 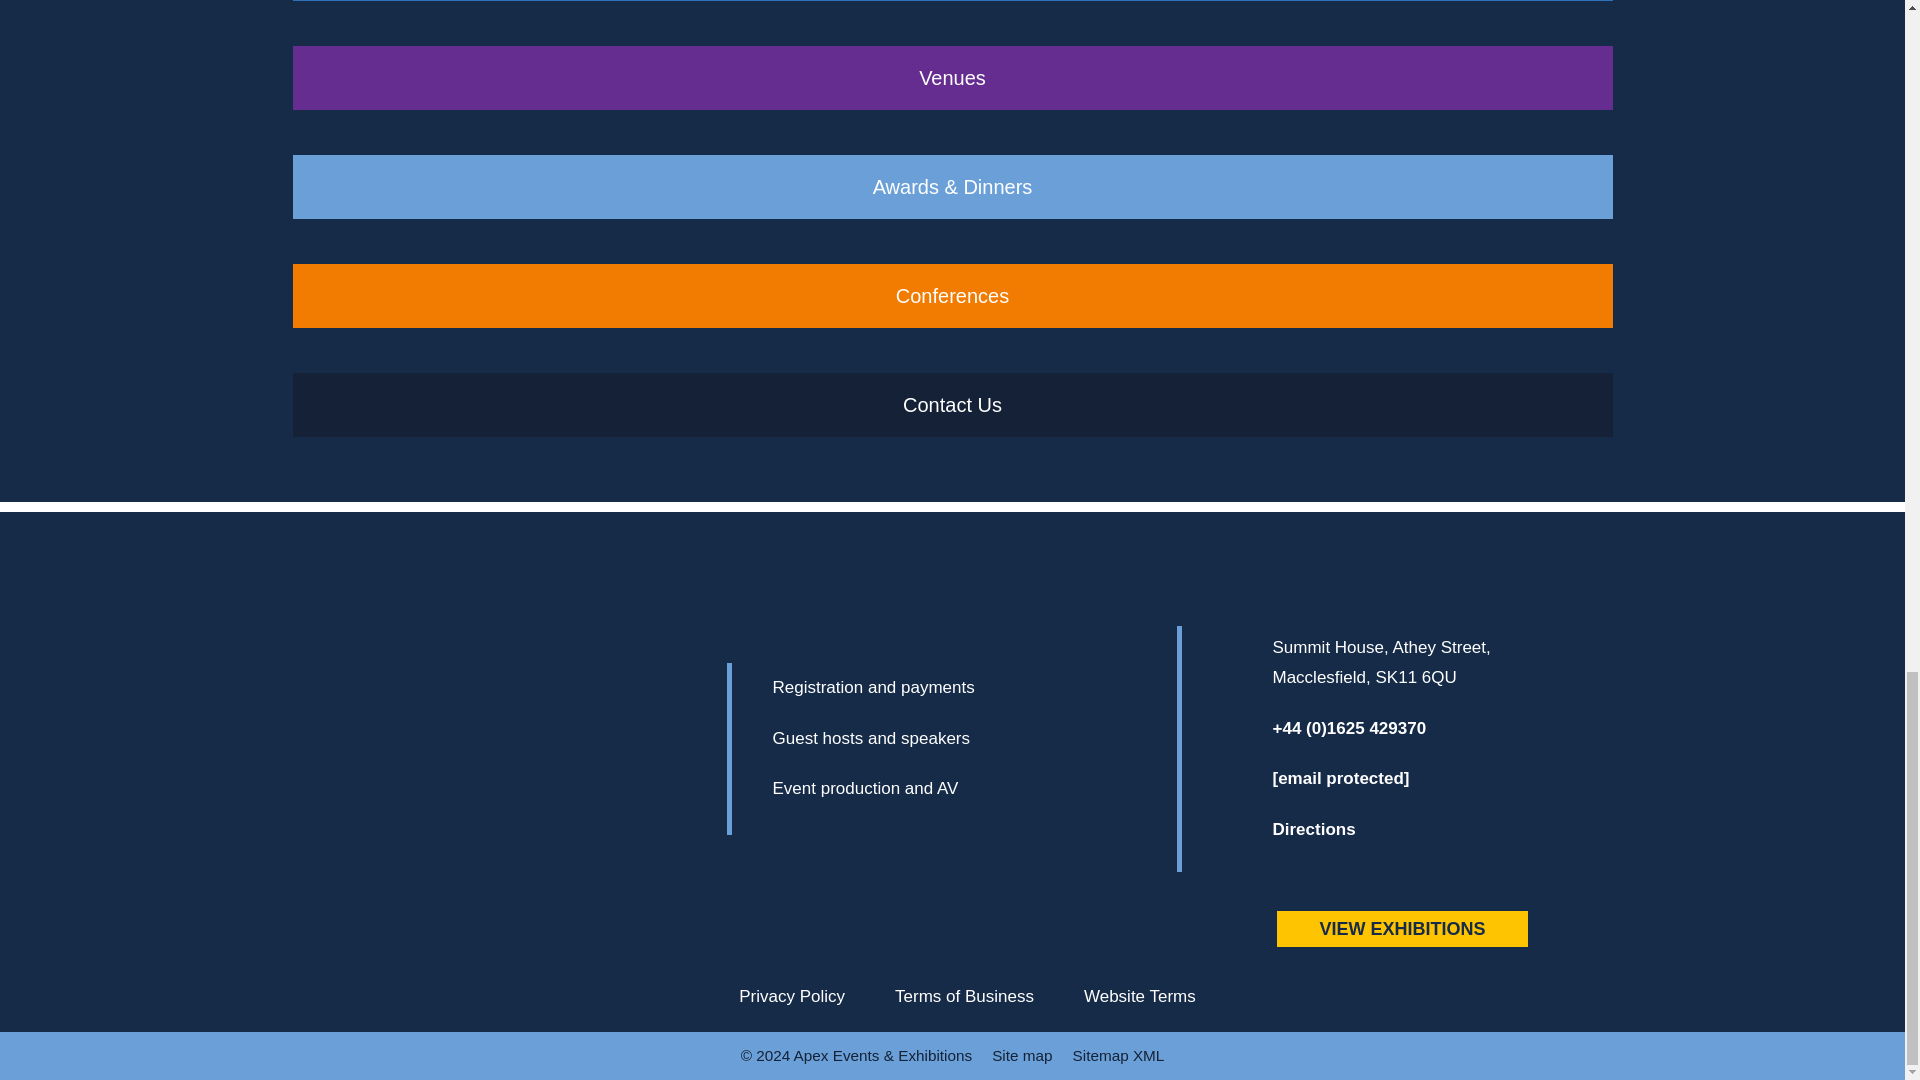 What do you see at coordinates (914, 744) in the screenshot?
I see `Guest hosts and speakers` at bounding box center [914, 744].